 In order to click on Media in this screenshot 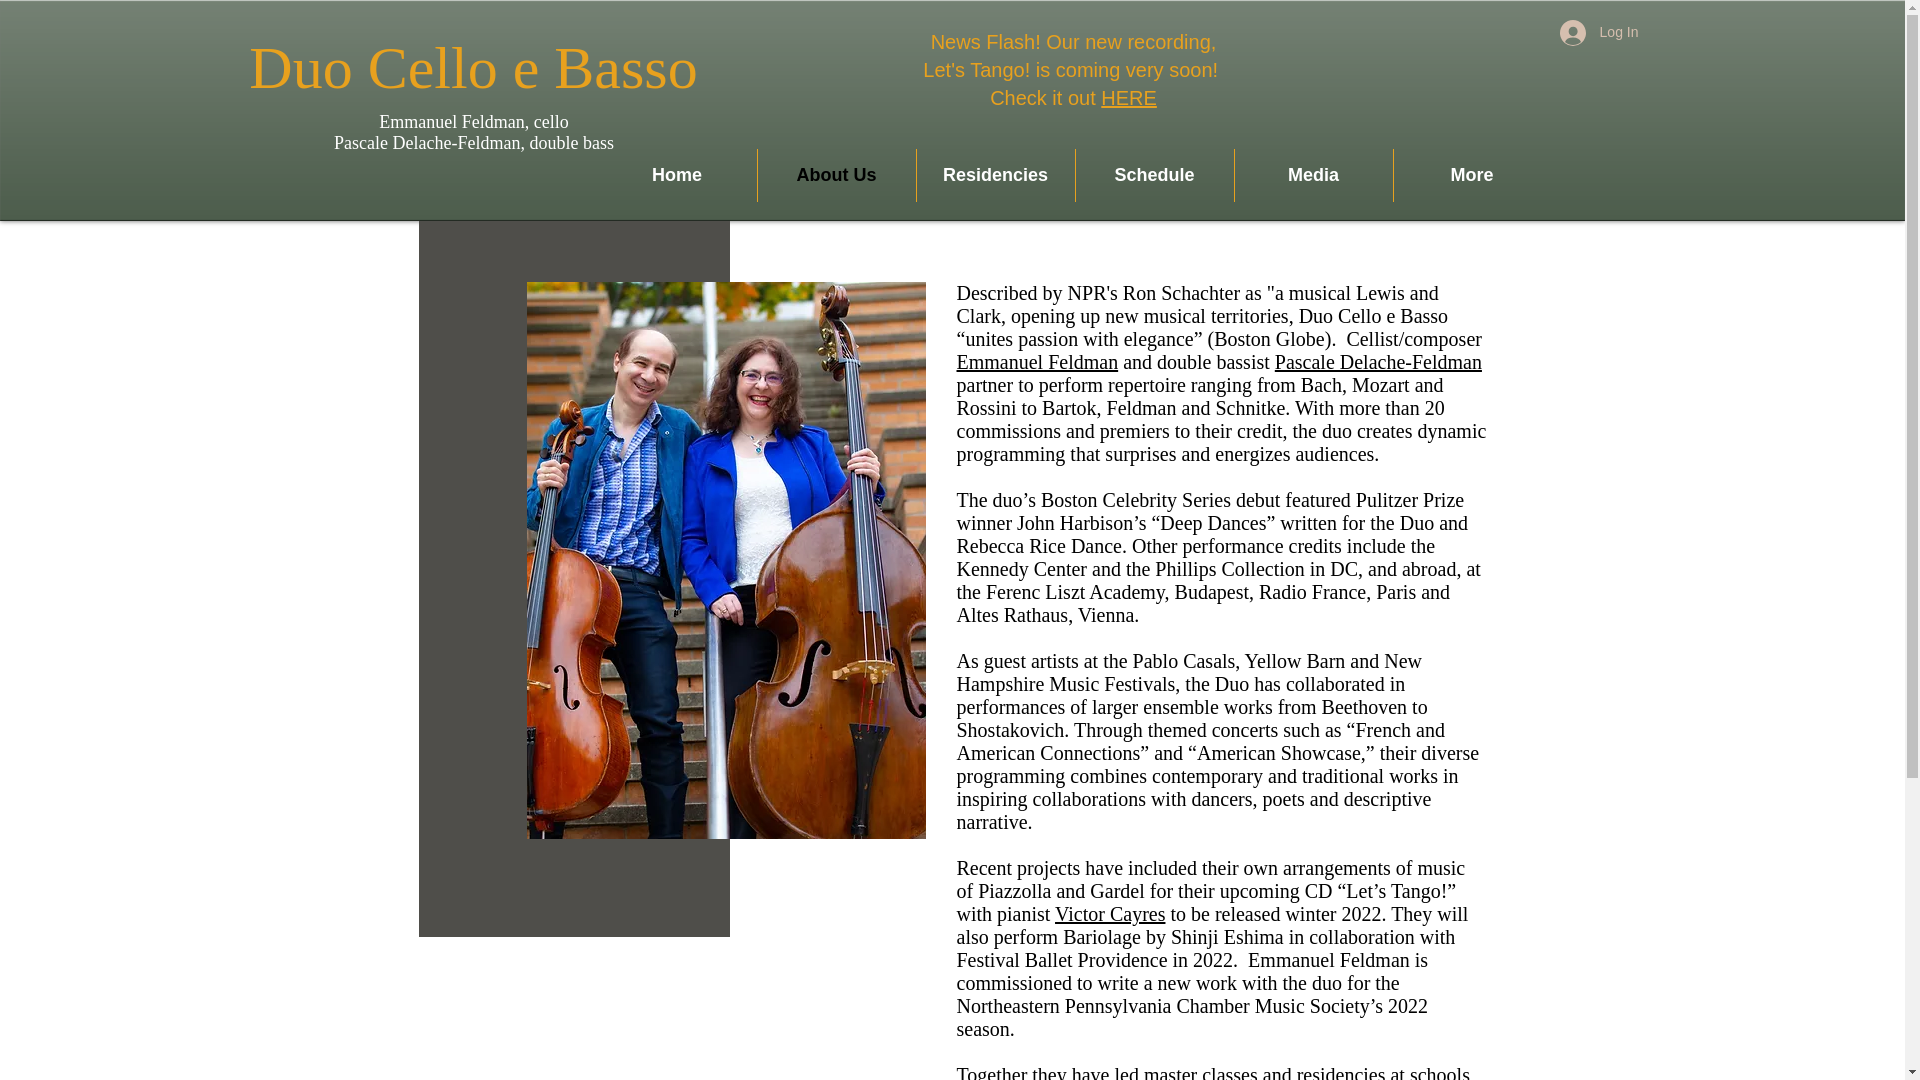, I will do `click(1313, 175)`.